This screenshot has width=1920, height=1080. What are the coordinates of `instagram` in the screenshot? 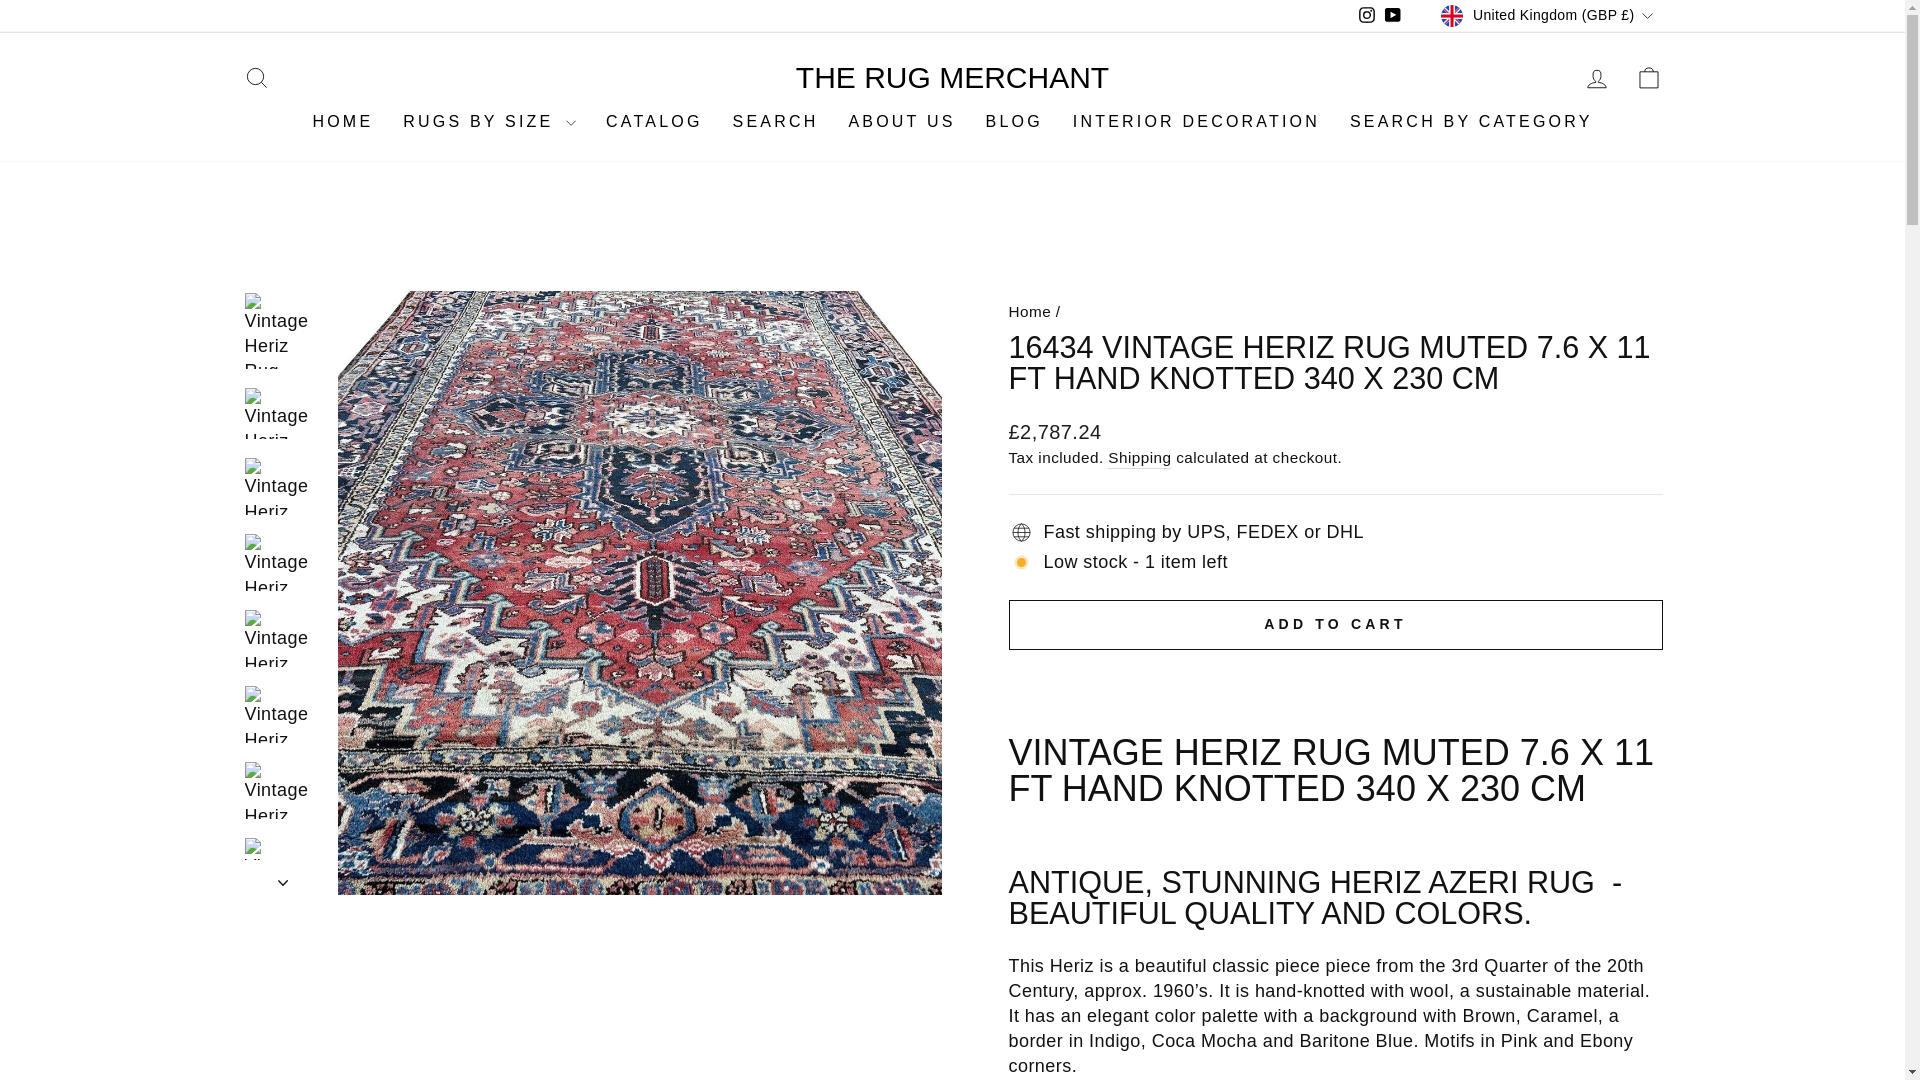 It's located at (1366, 14).